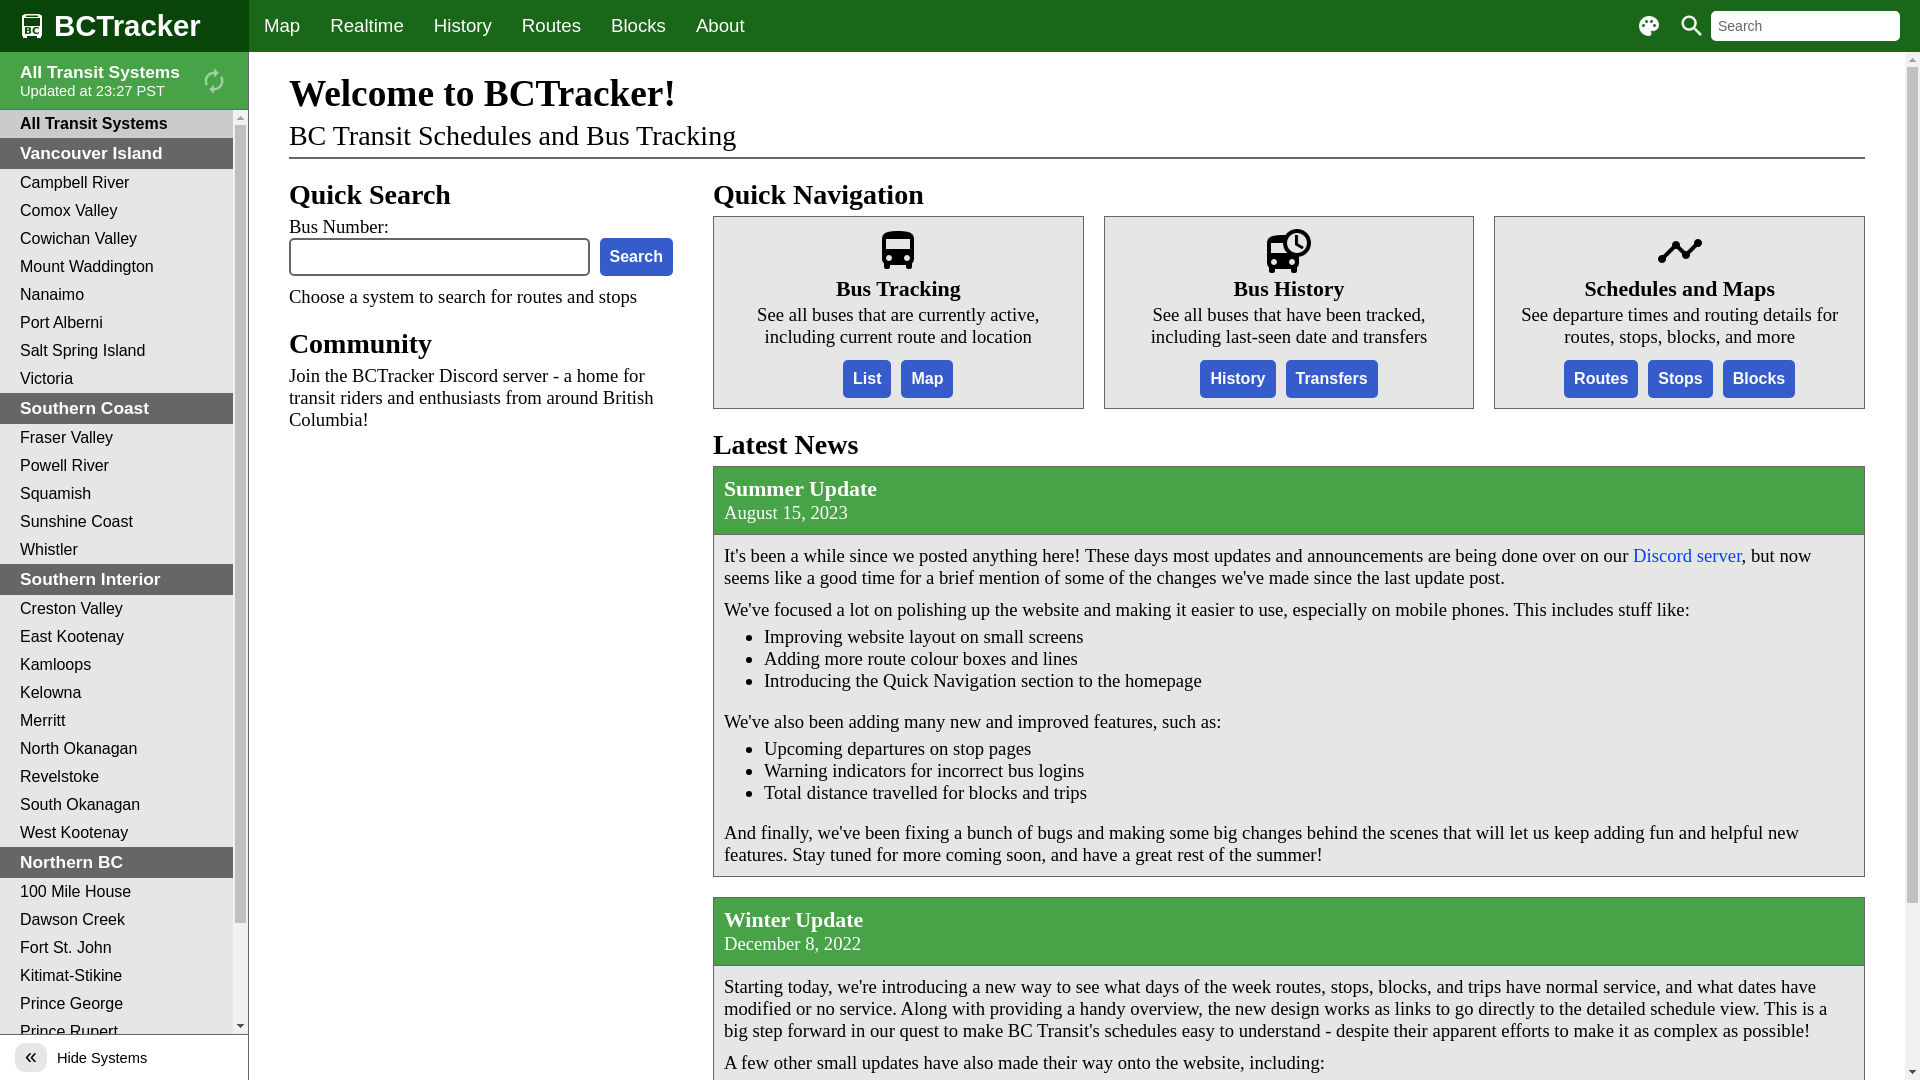 This screenshot has height=1080, width=1920. I want to click on Routes, so click(551, 26).